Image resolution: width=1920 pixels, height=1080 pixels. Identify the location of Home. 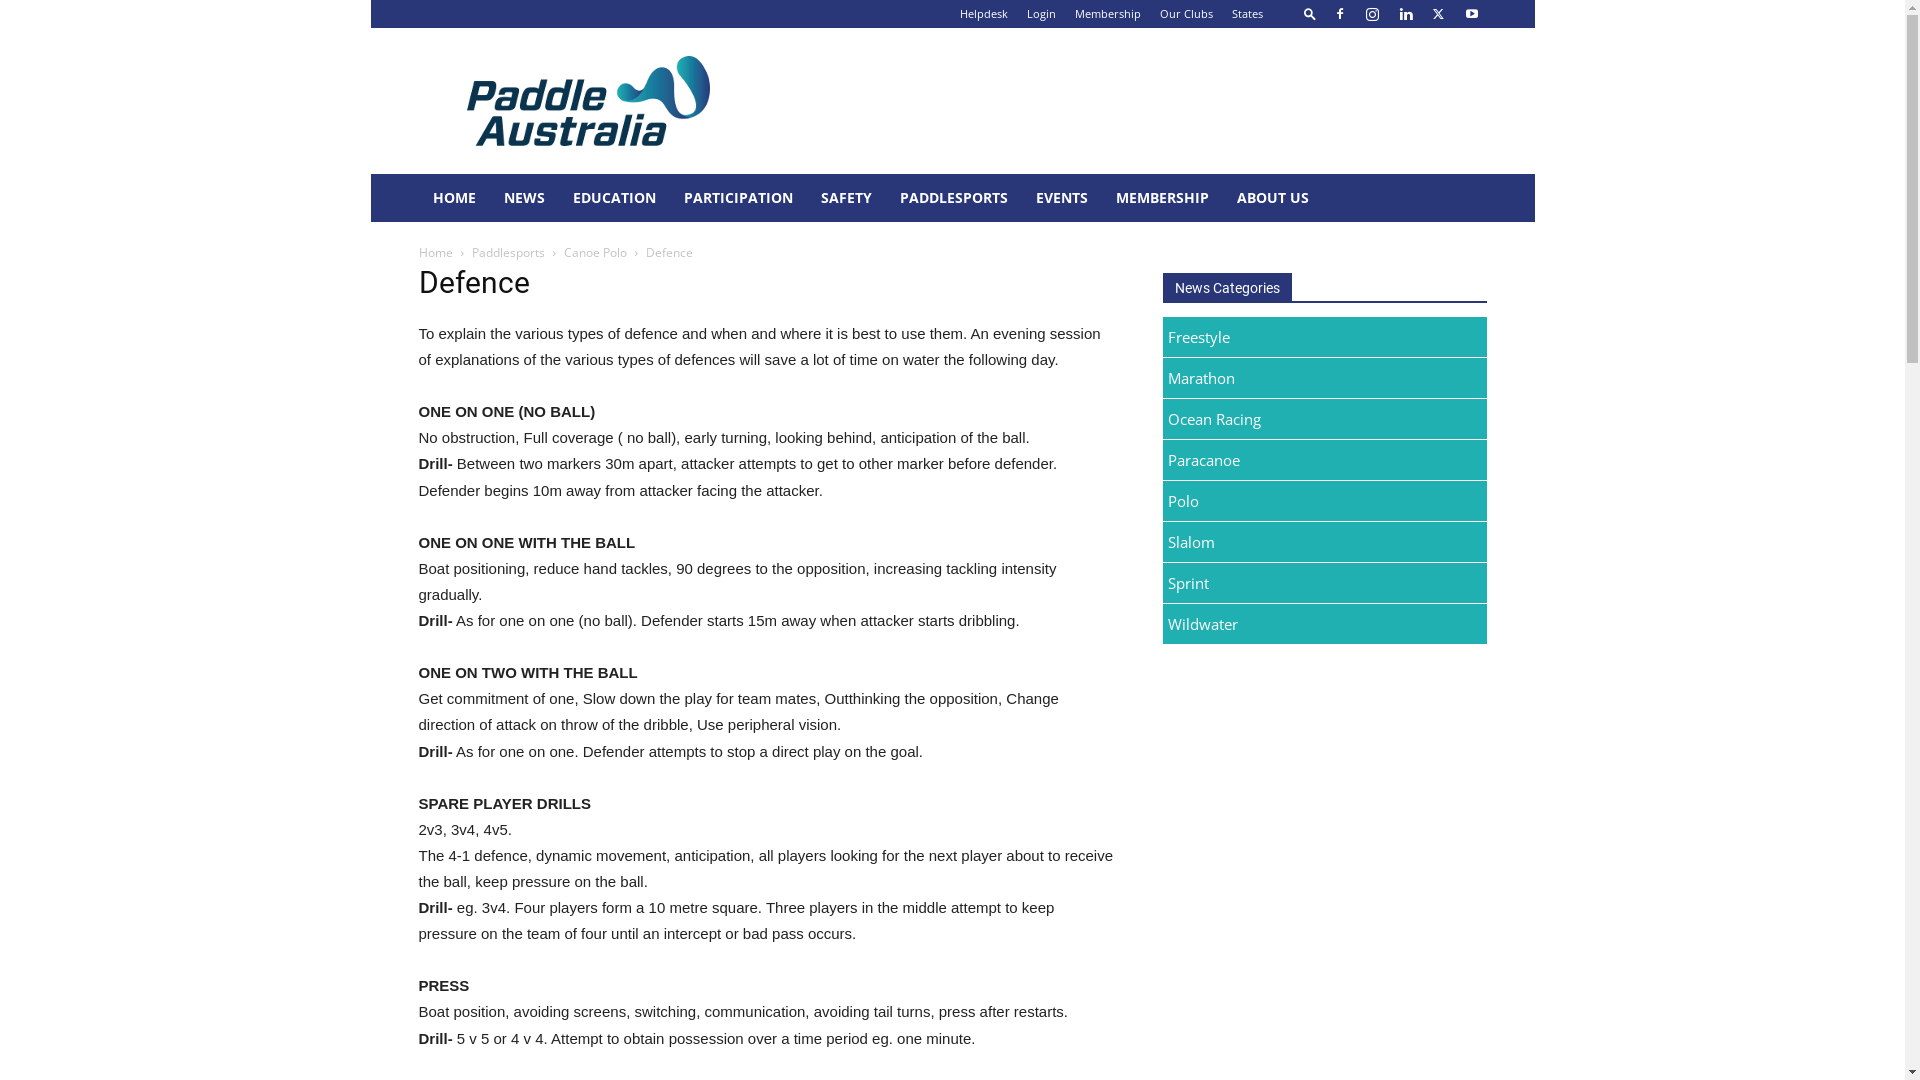
(435, 252).